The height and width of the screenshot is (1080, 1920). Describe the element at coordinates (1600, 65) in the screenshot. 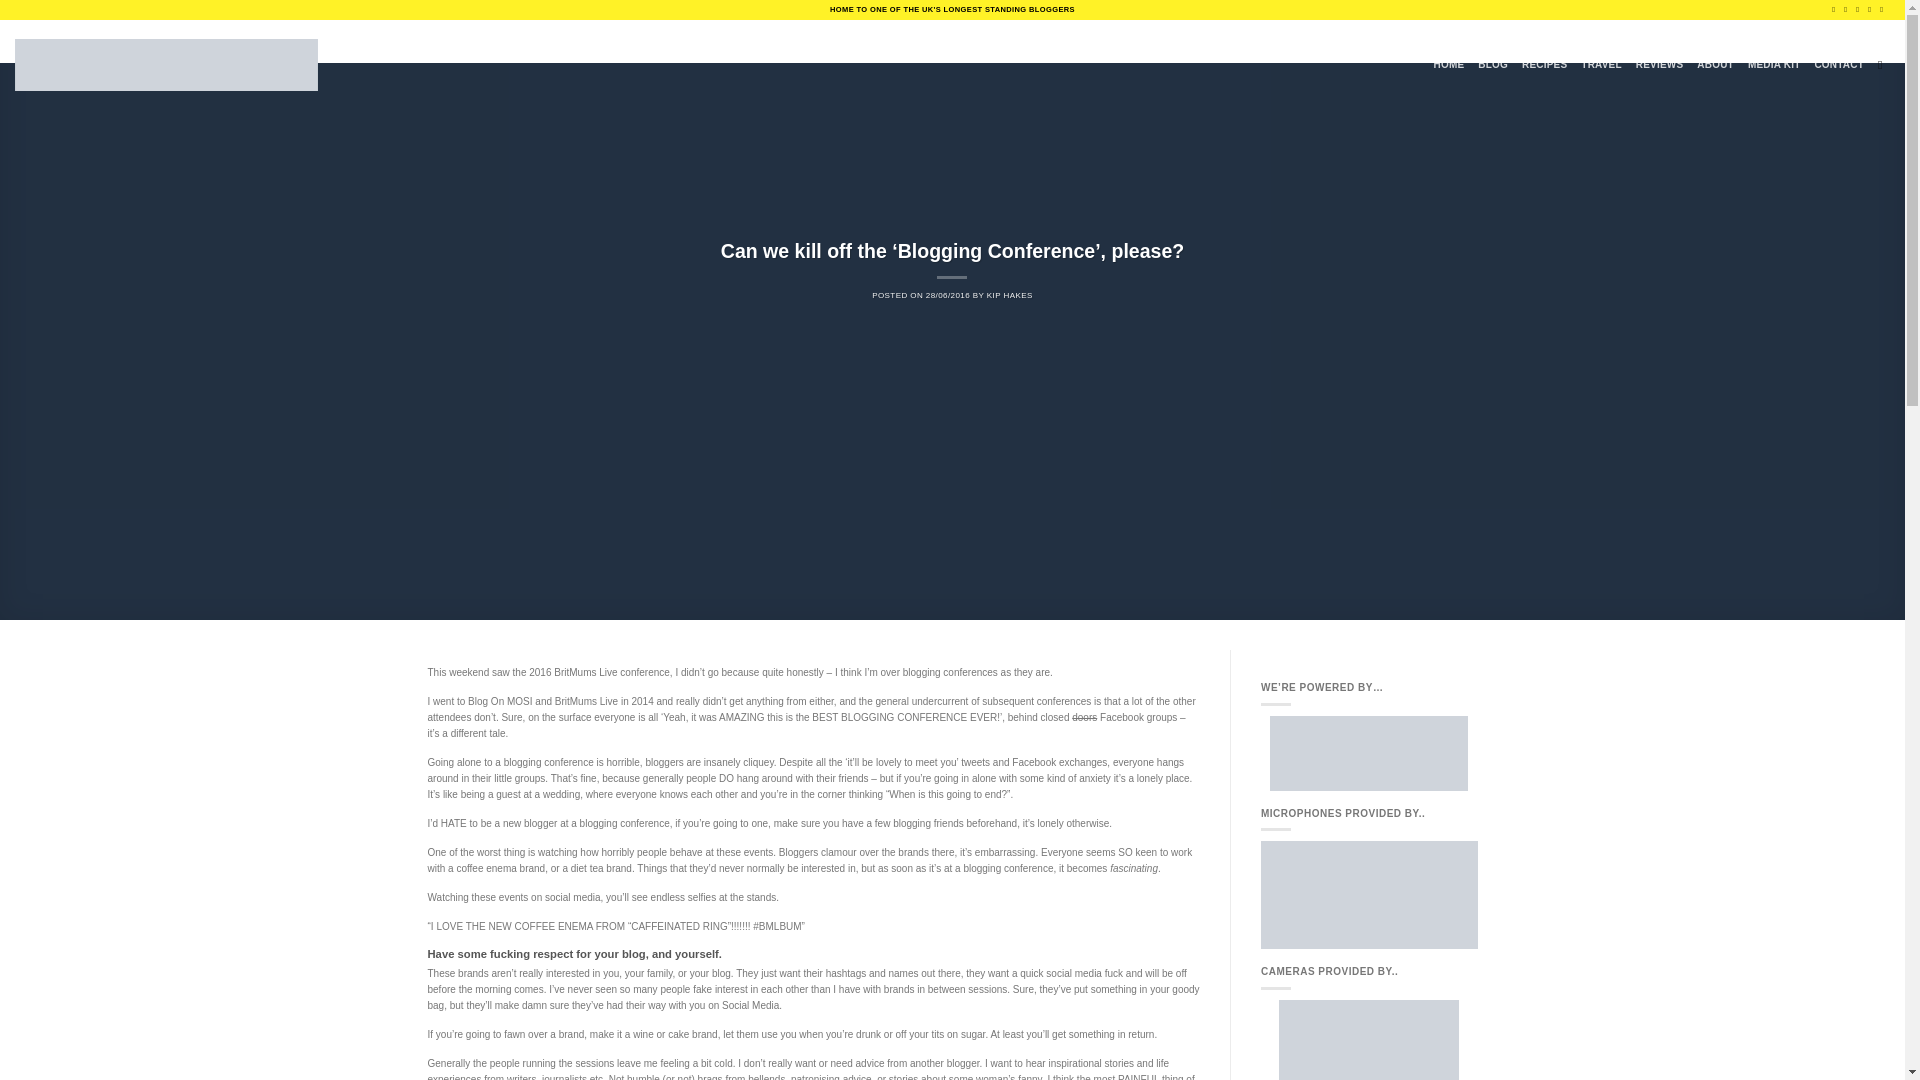

I see `TRAVEL` at that location.